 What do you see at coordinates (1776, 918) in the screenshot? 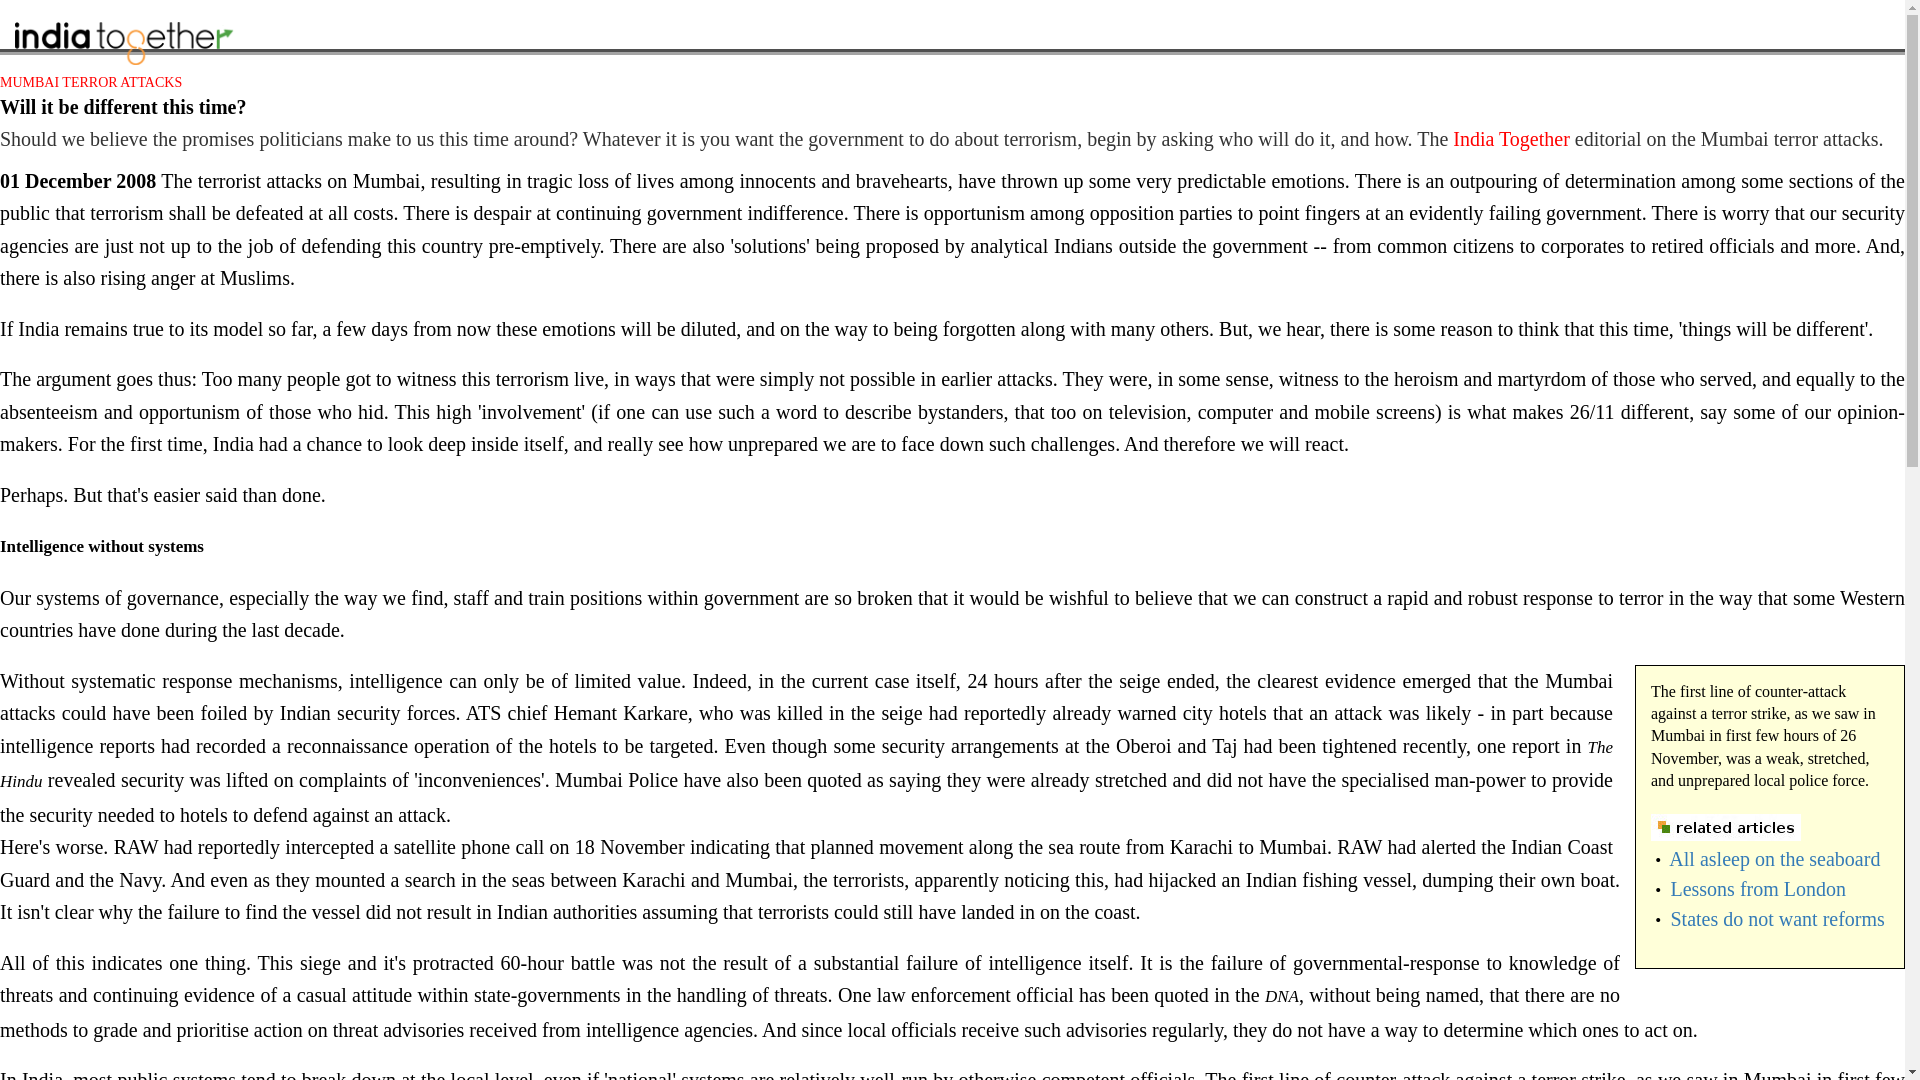
I see `States do not want reforms` at bounding box center [1776, 918].